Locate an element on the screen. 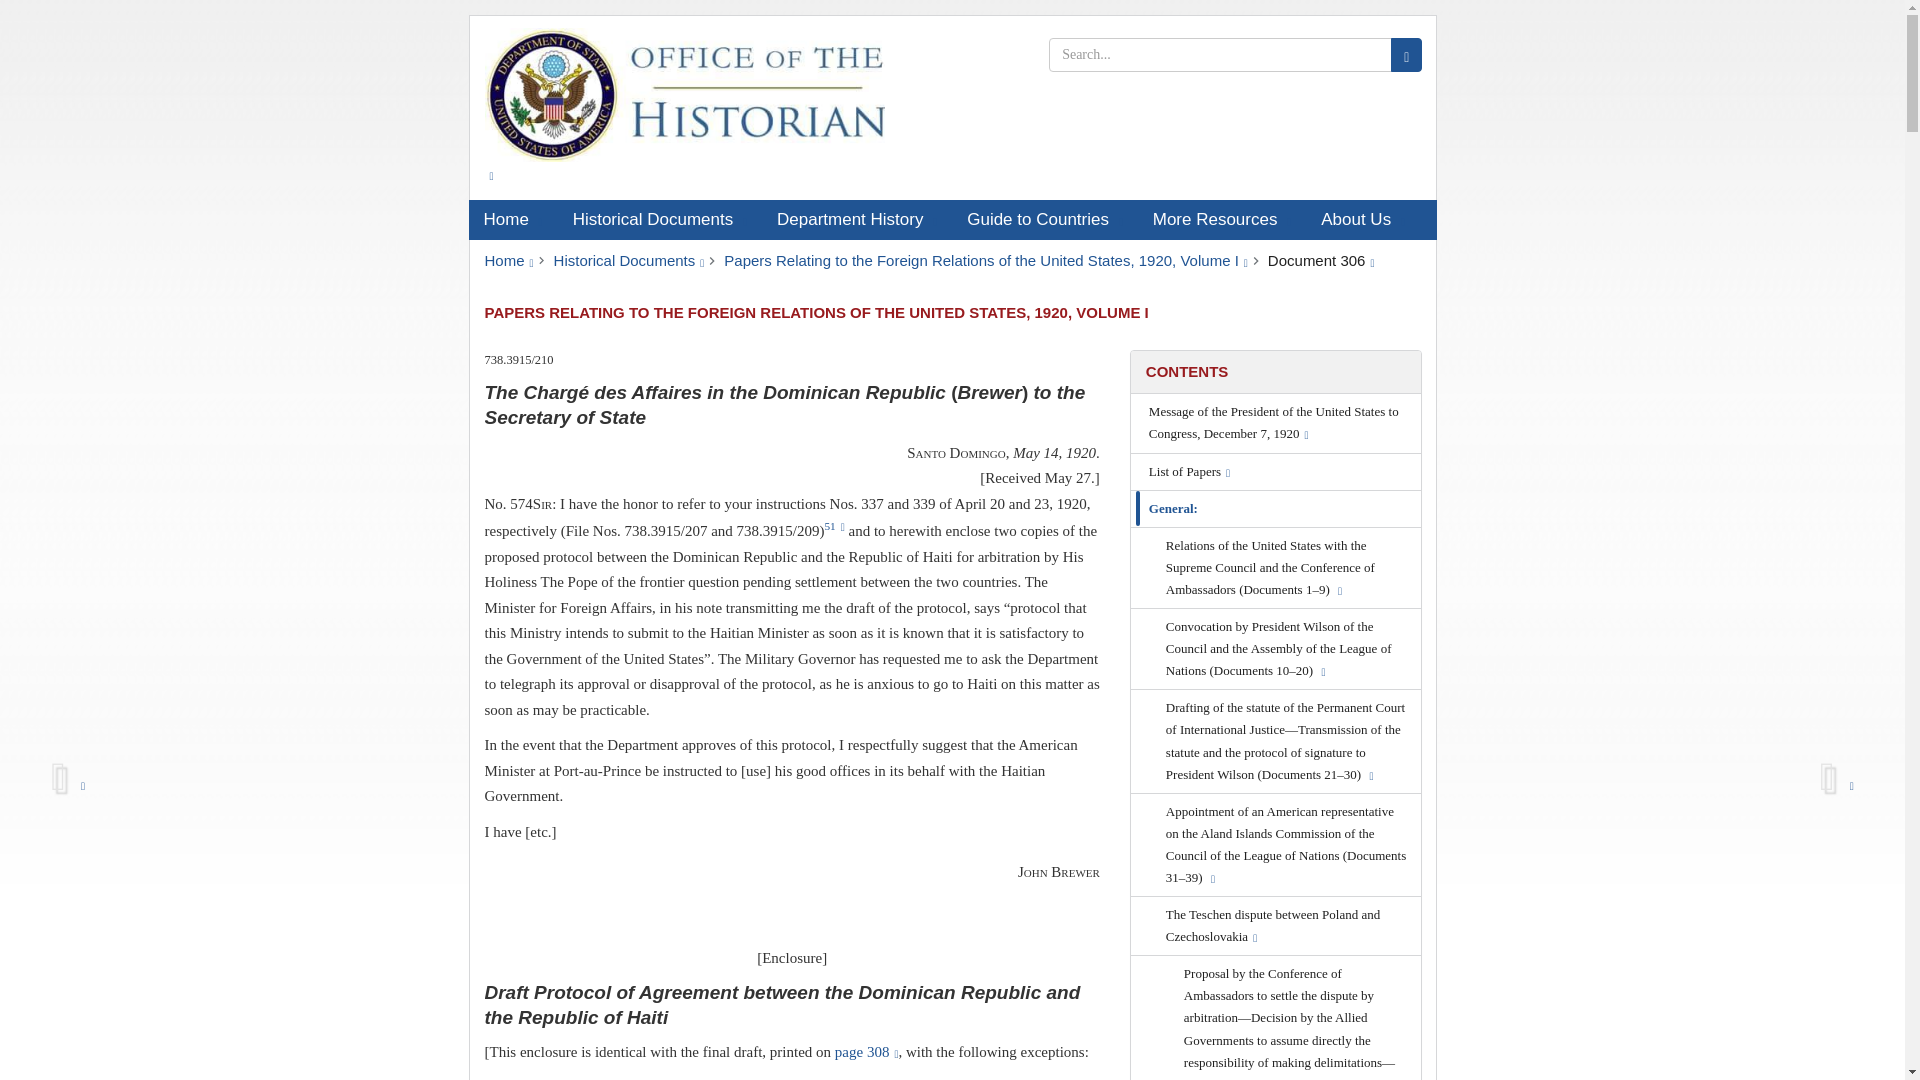 The image size is (1920, 1080). Document 306 is located at coordinates (1320, 260).